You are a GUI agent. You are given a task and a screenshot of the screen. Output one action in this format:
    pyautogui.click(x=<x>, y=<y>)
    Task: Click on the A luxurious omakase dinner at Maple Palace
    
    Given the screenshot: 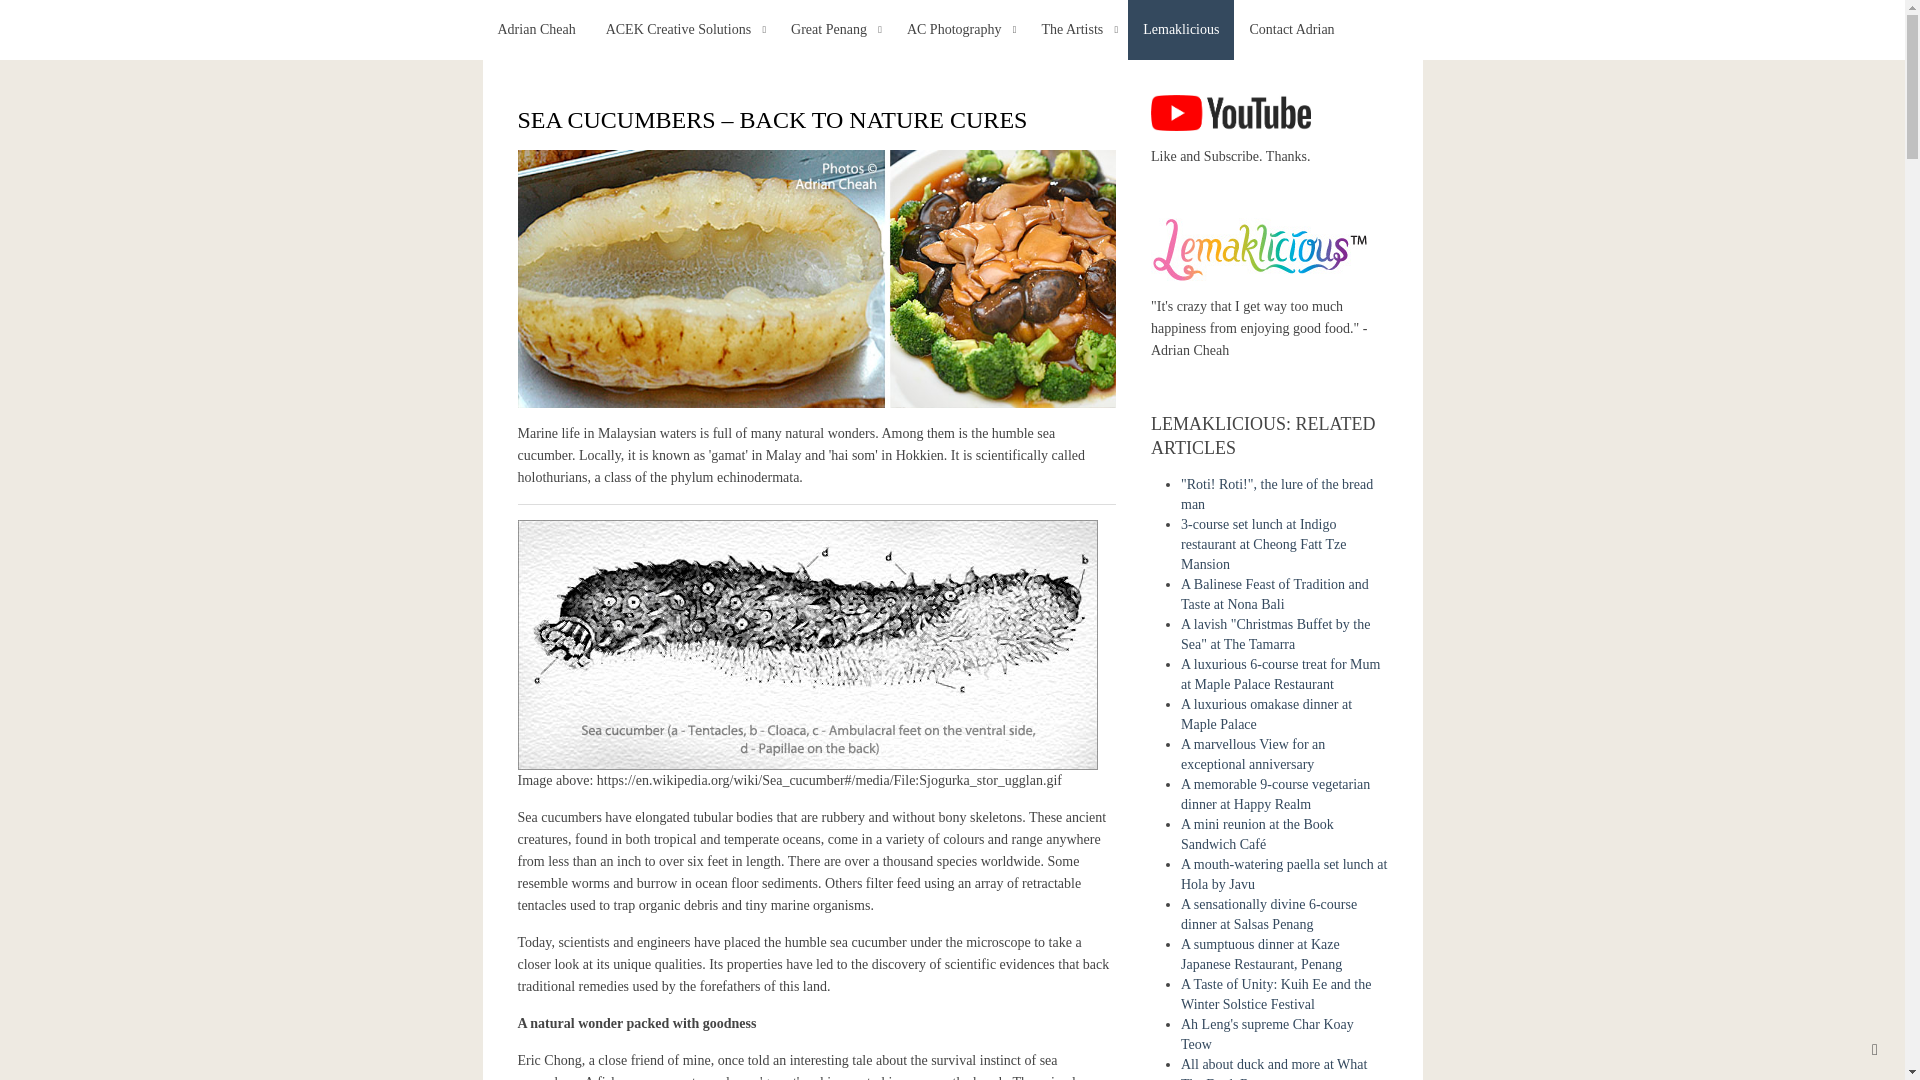 What is the action you would take?
    pyautogui.click(x=1266, y=714)
    